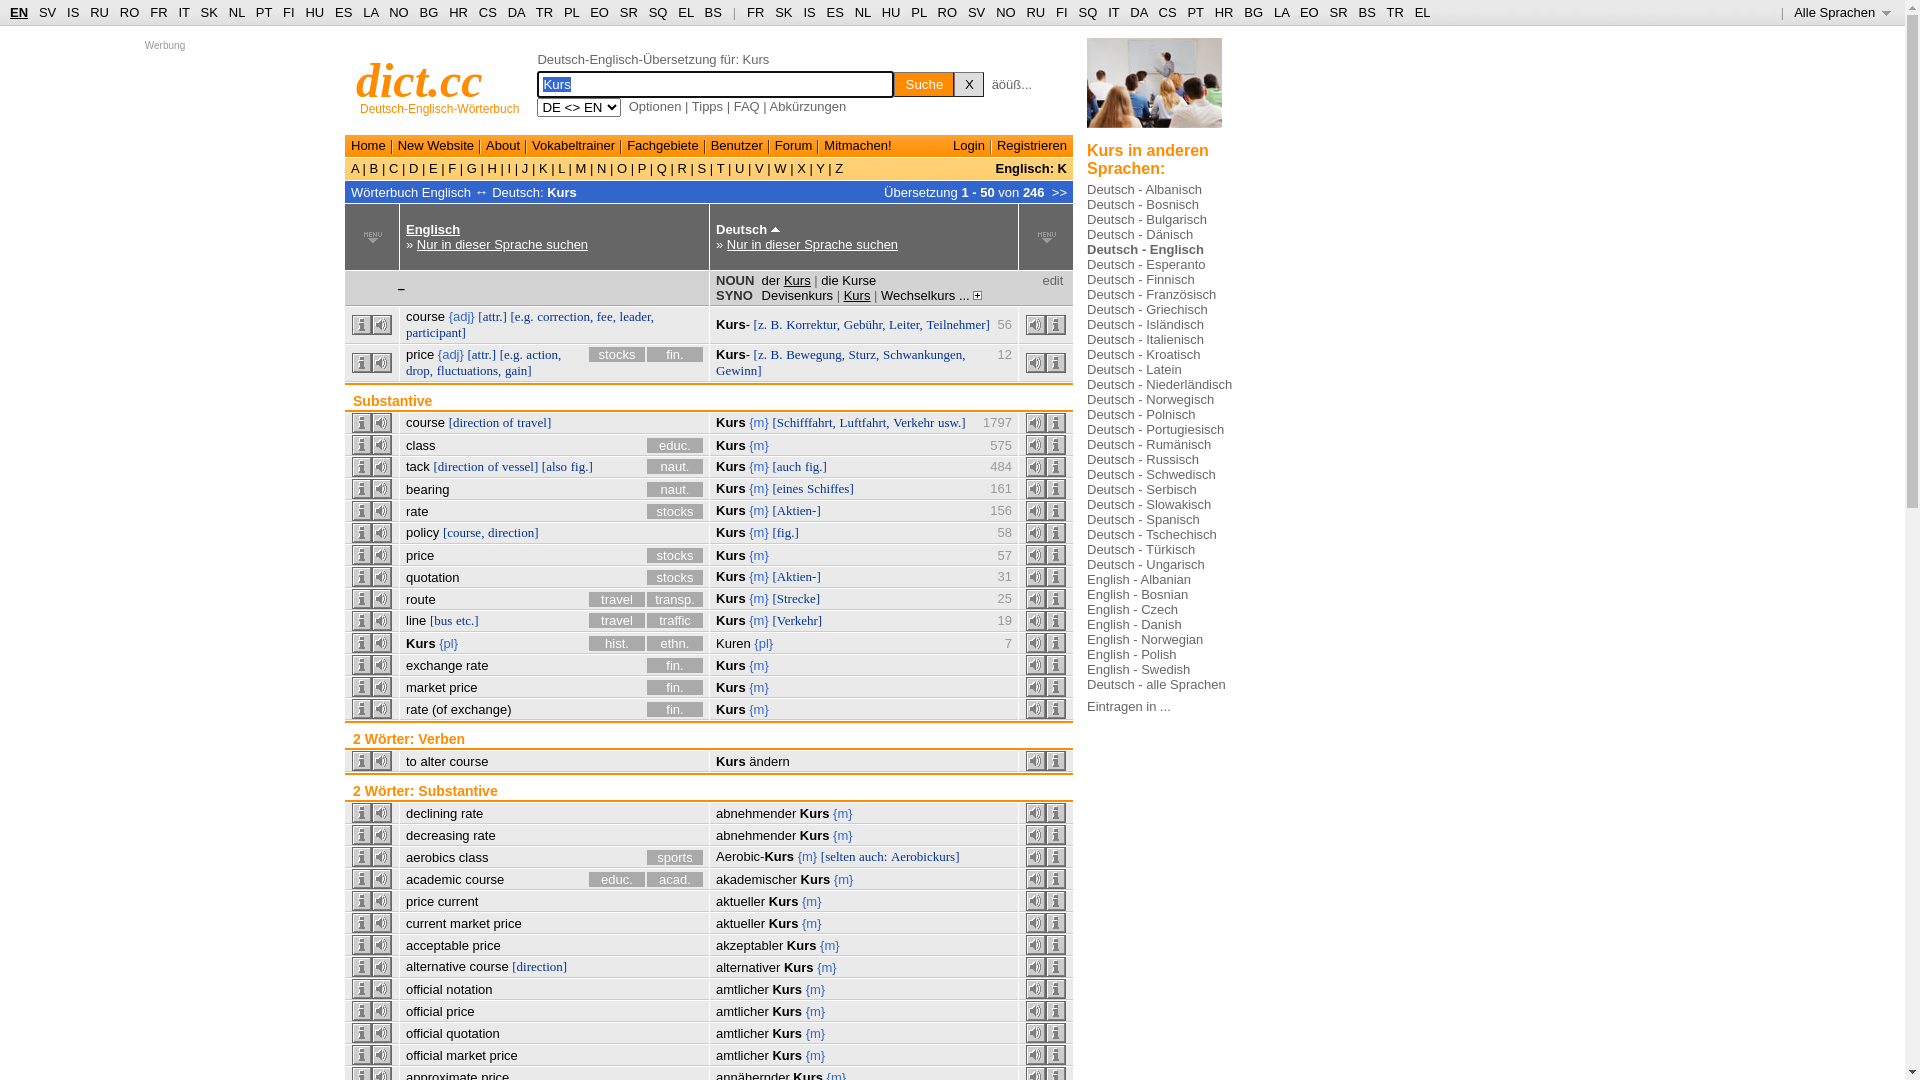 This screenshot has height=1080, width=1920. Describe the element at coordinates (554, 466) in the screenshot. I see `[also` at that location.